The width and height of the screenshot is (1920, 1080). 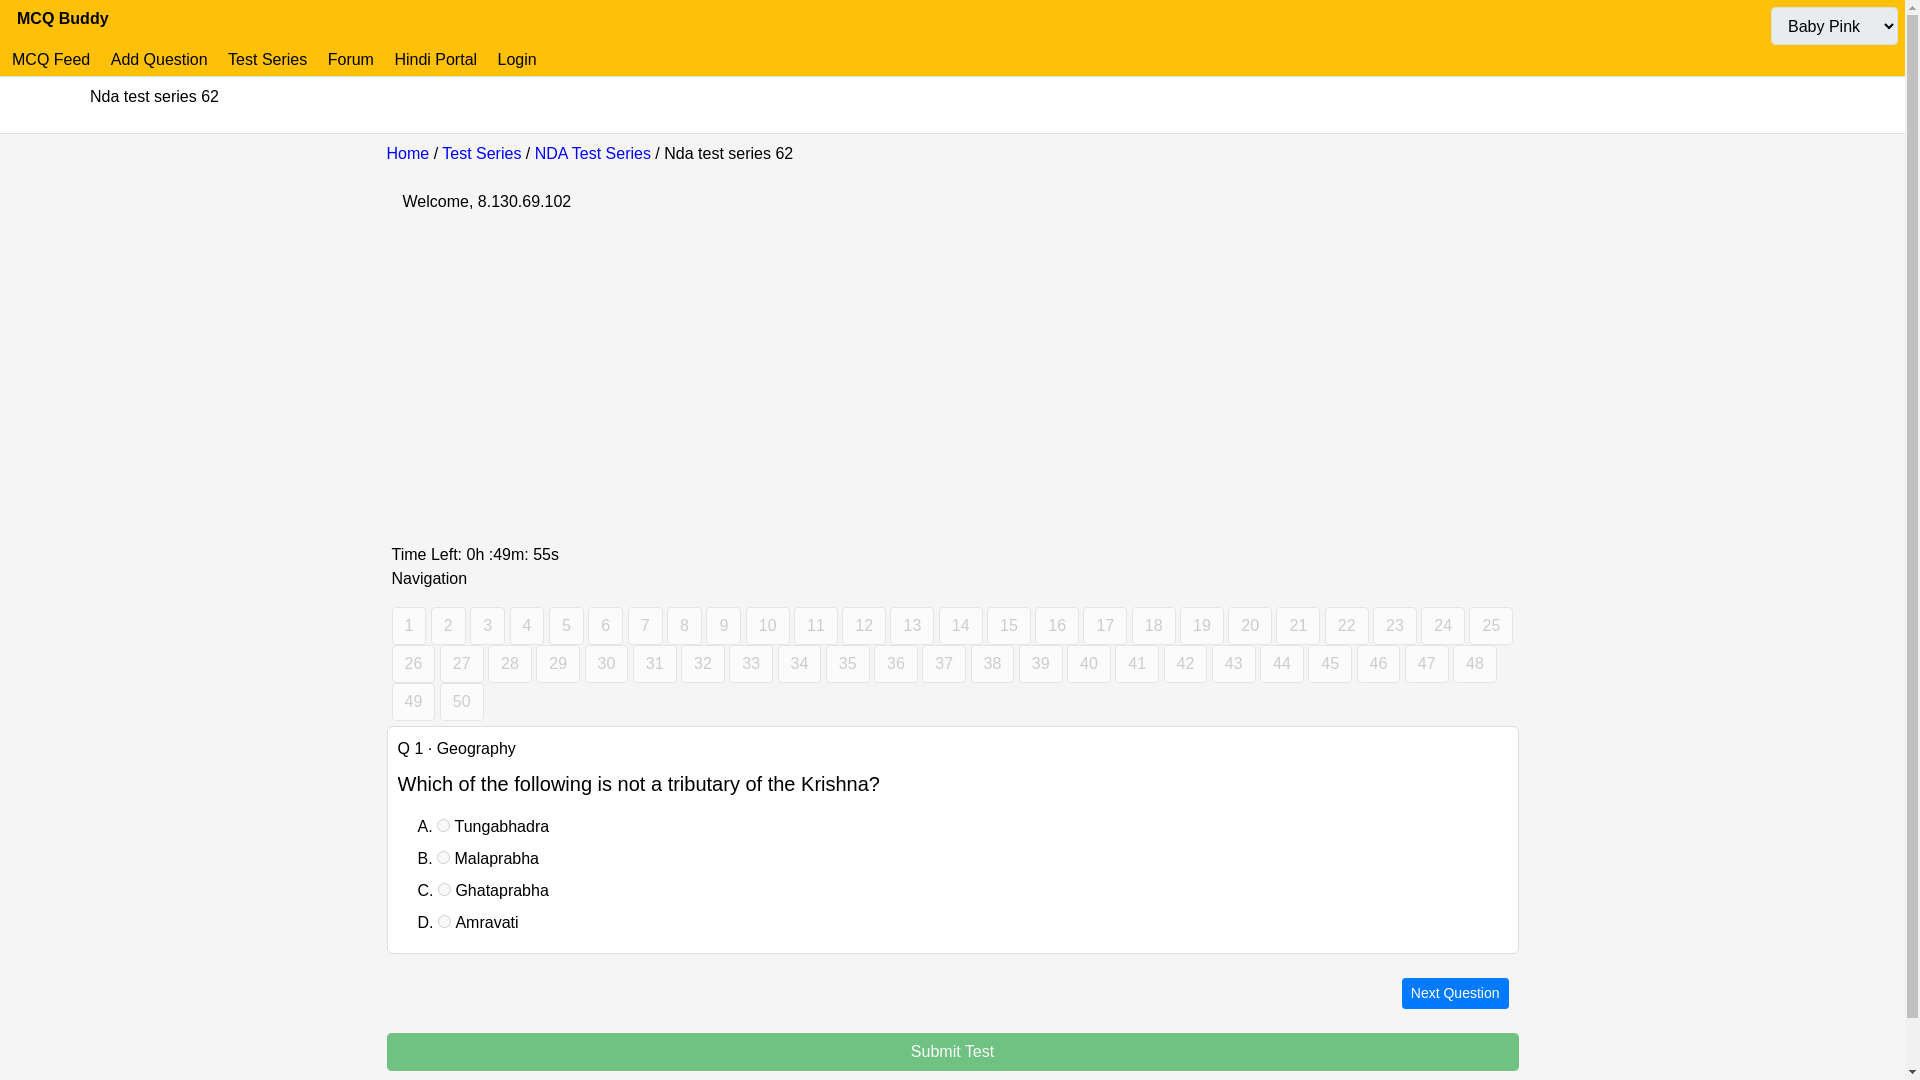 What do you see at coordinates (443, 858) in the screenshot?
I see `B` at bounding box center [443, 858].